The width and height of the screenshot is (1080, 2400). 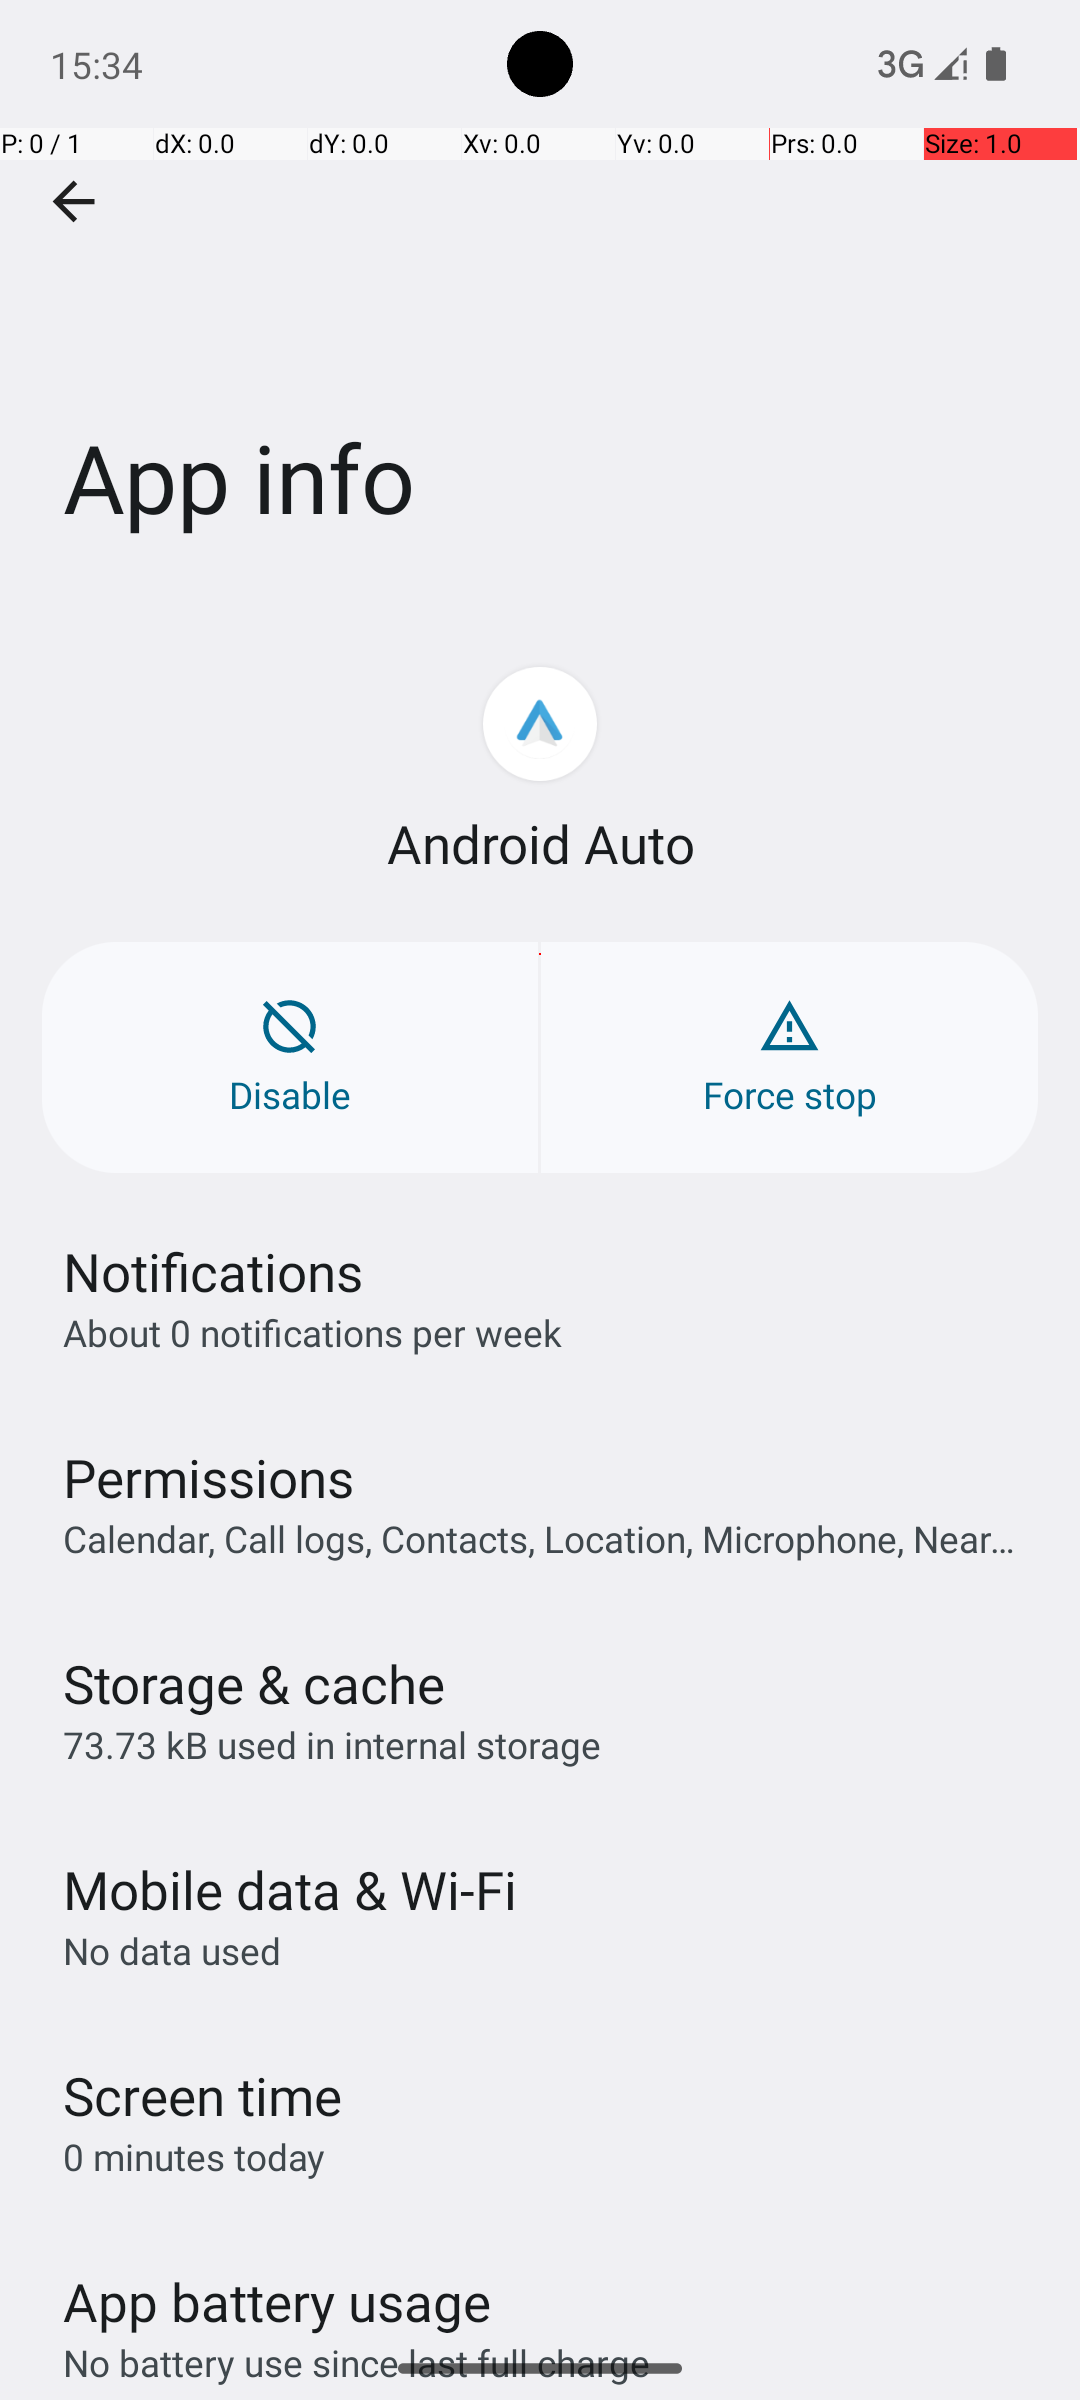 What do you see at coordinates (194, 2156) in the screenshot?
I see `0 minutes today` at bounding box center [194, 2156].